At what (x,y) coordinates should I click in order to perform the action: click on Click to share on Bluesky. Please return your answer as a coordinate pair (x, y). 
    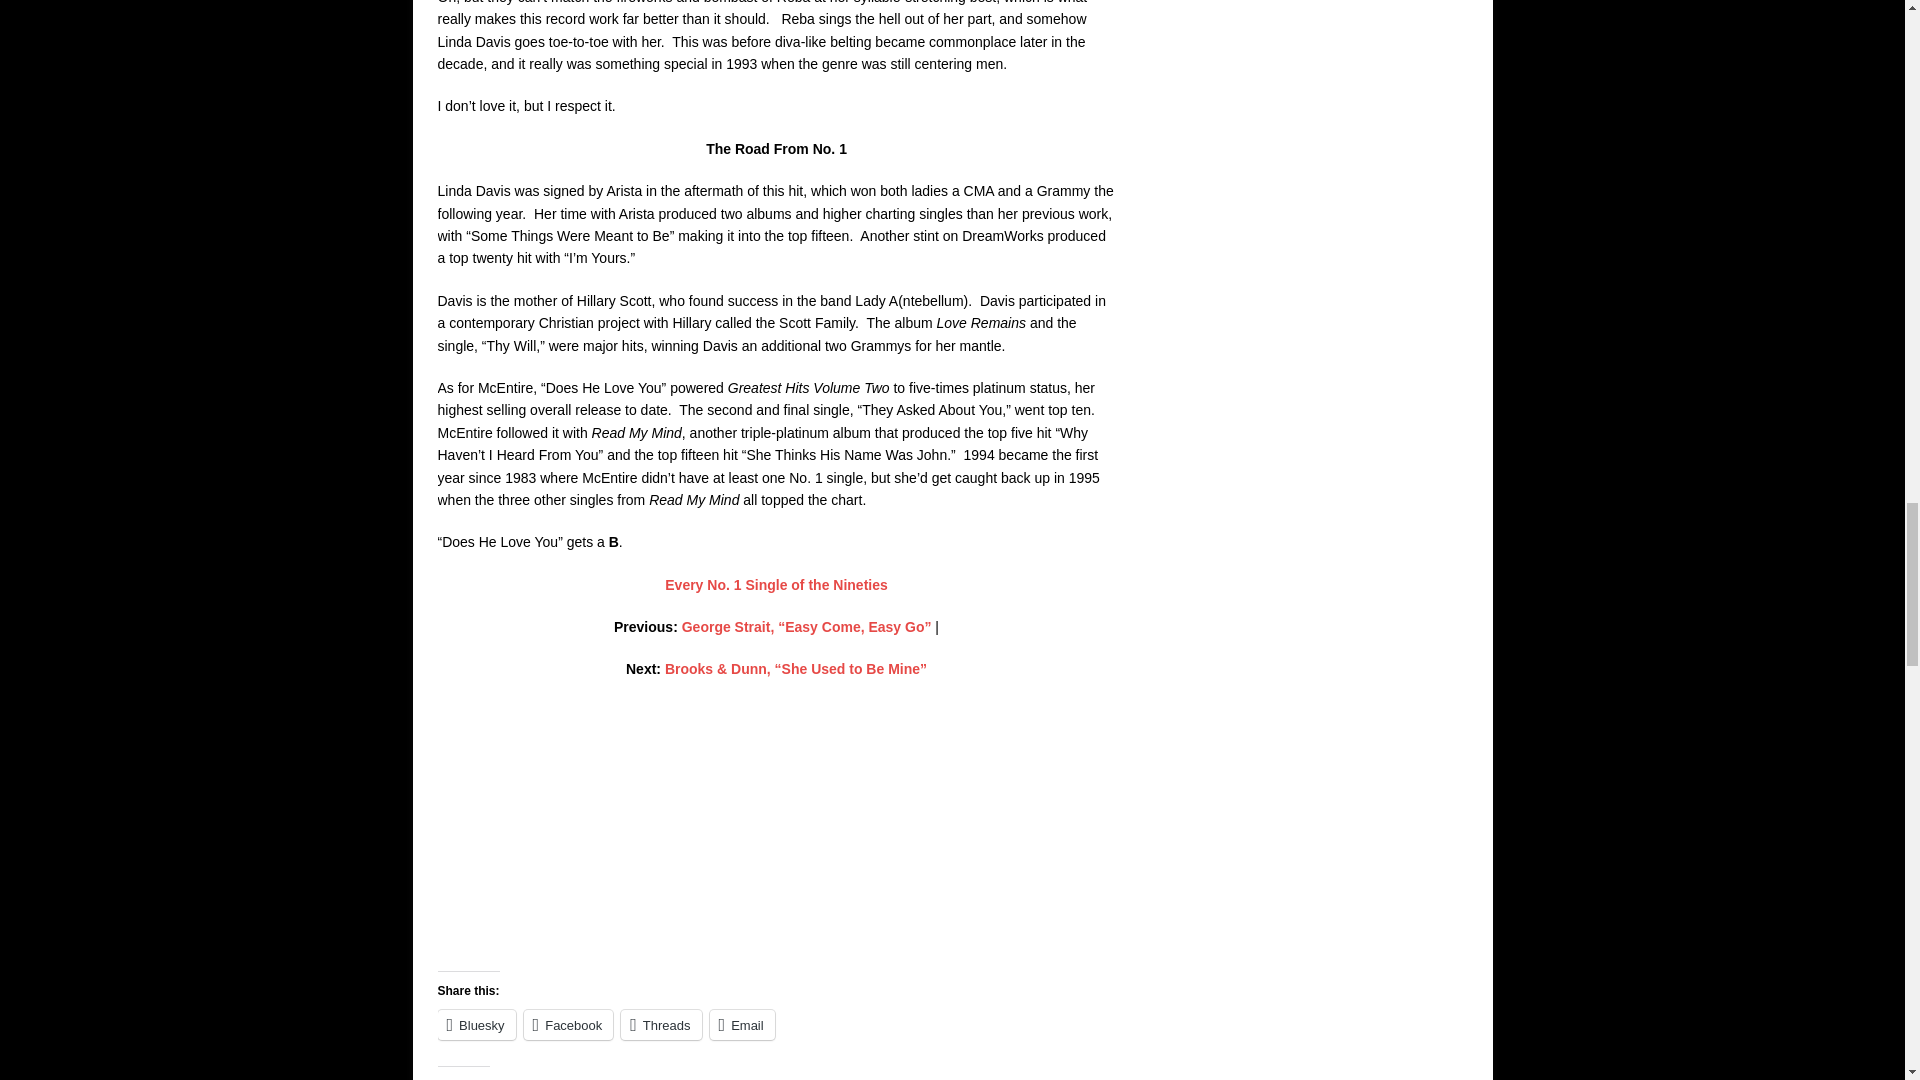
    Looking at the image, I should click on (476, 1024).